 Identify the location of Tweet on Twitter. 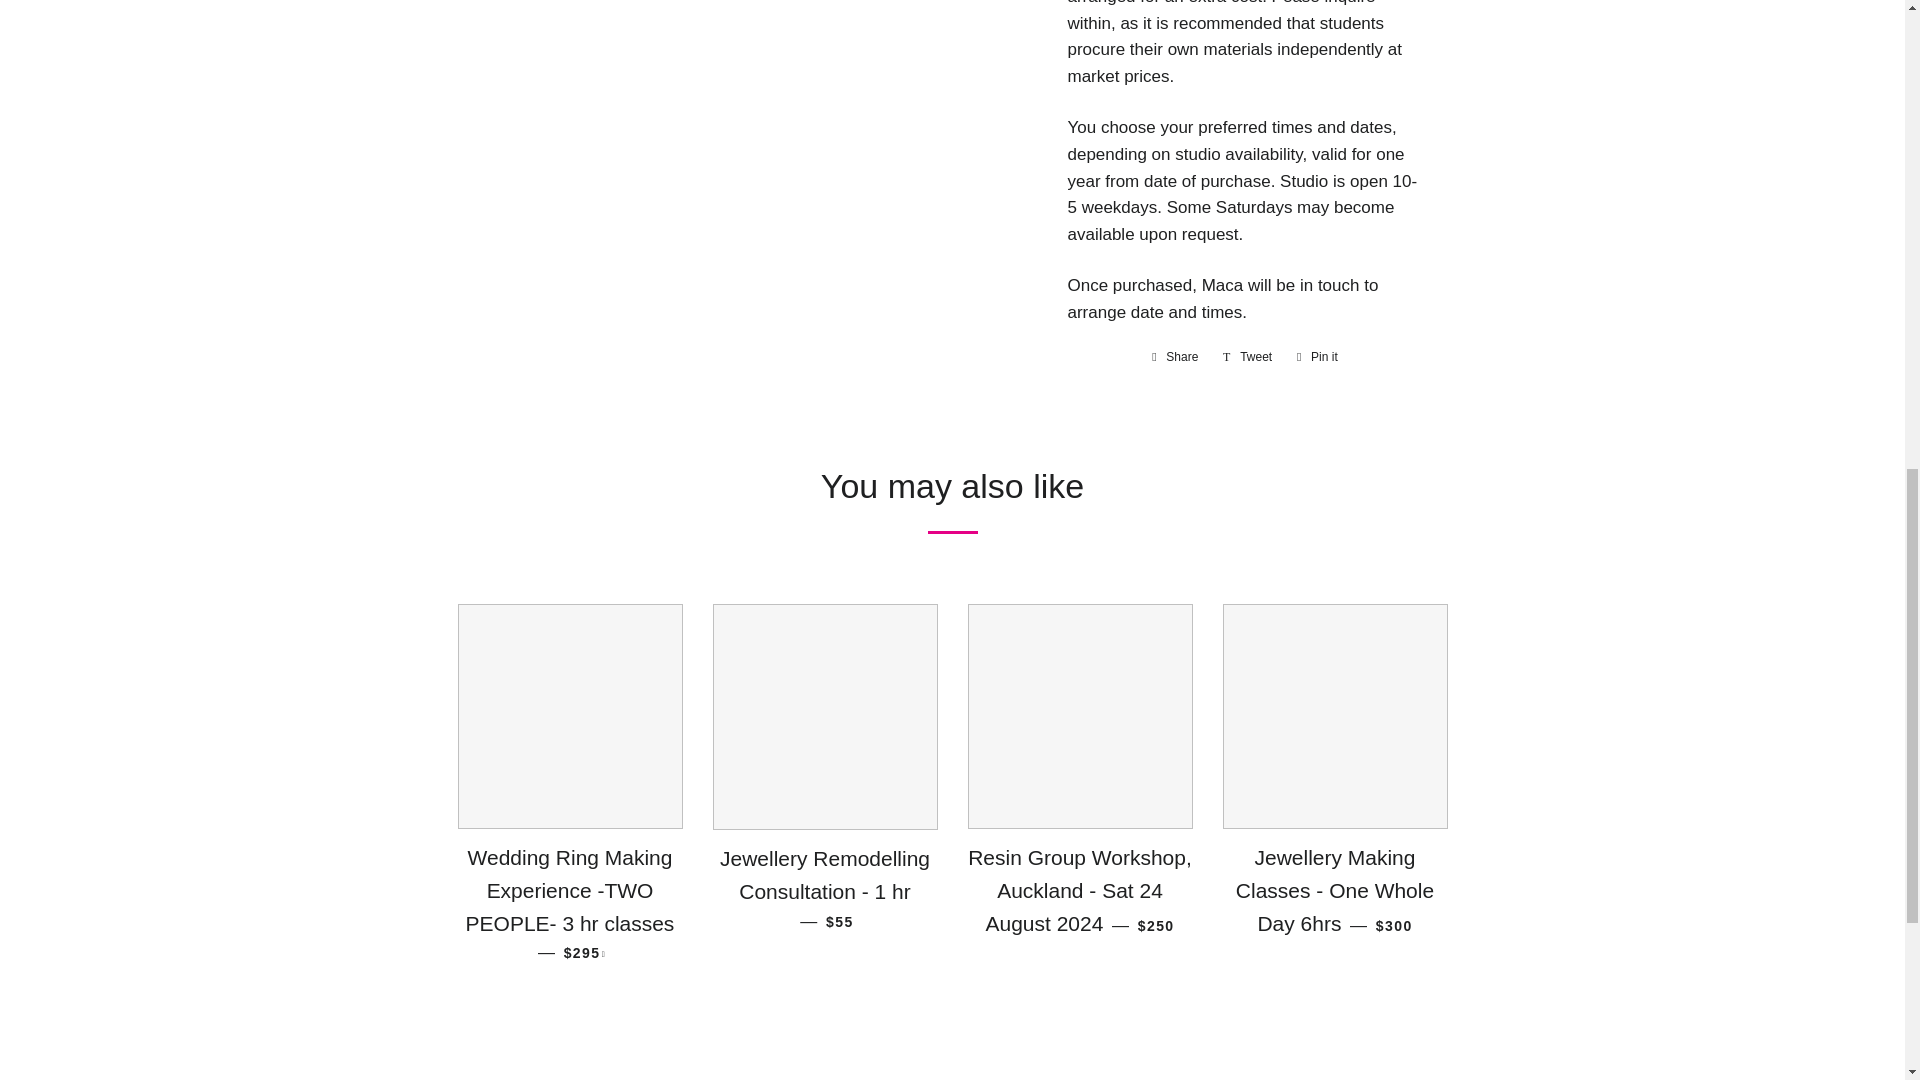
(1248, 356).